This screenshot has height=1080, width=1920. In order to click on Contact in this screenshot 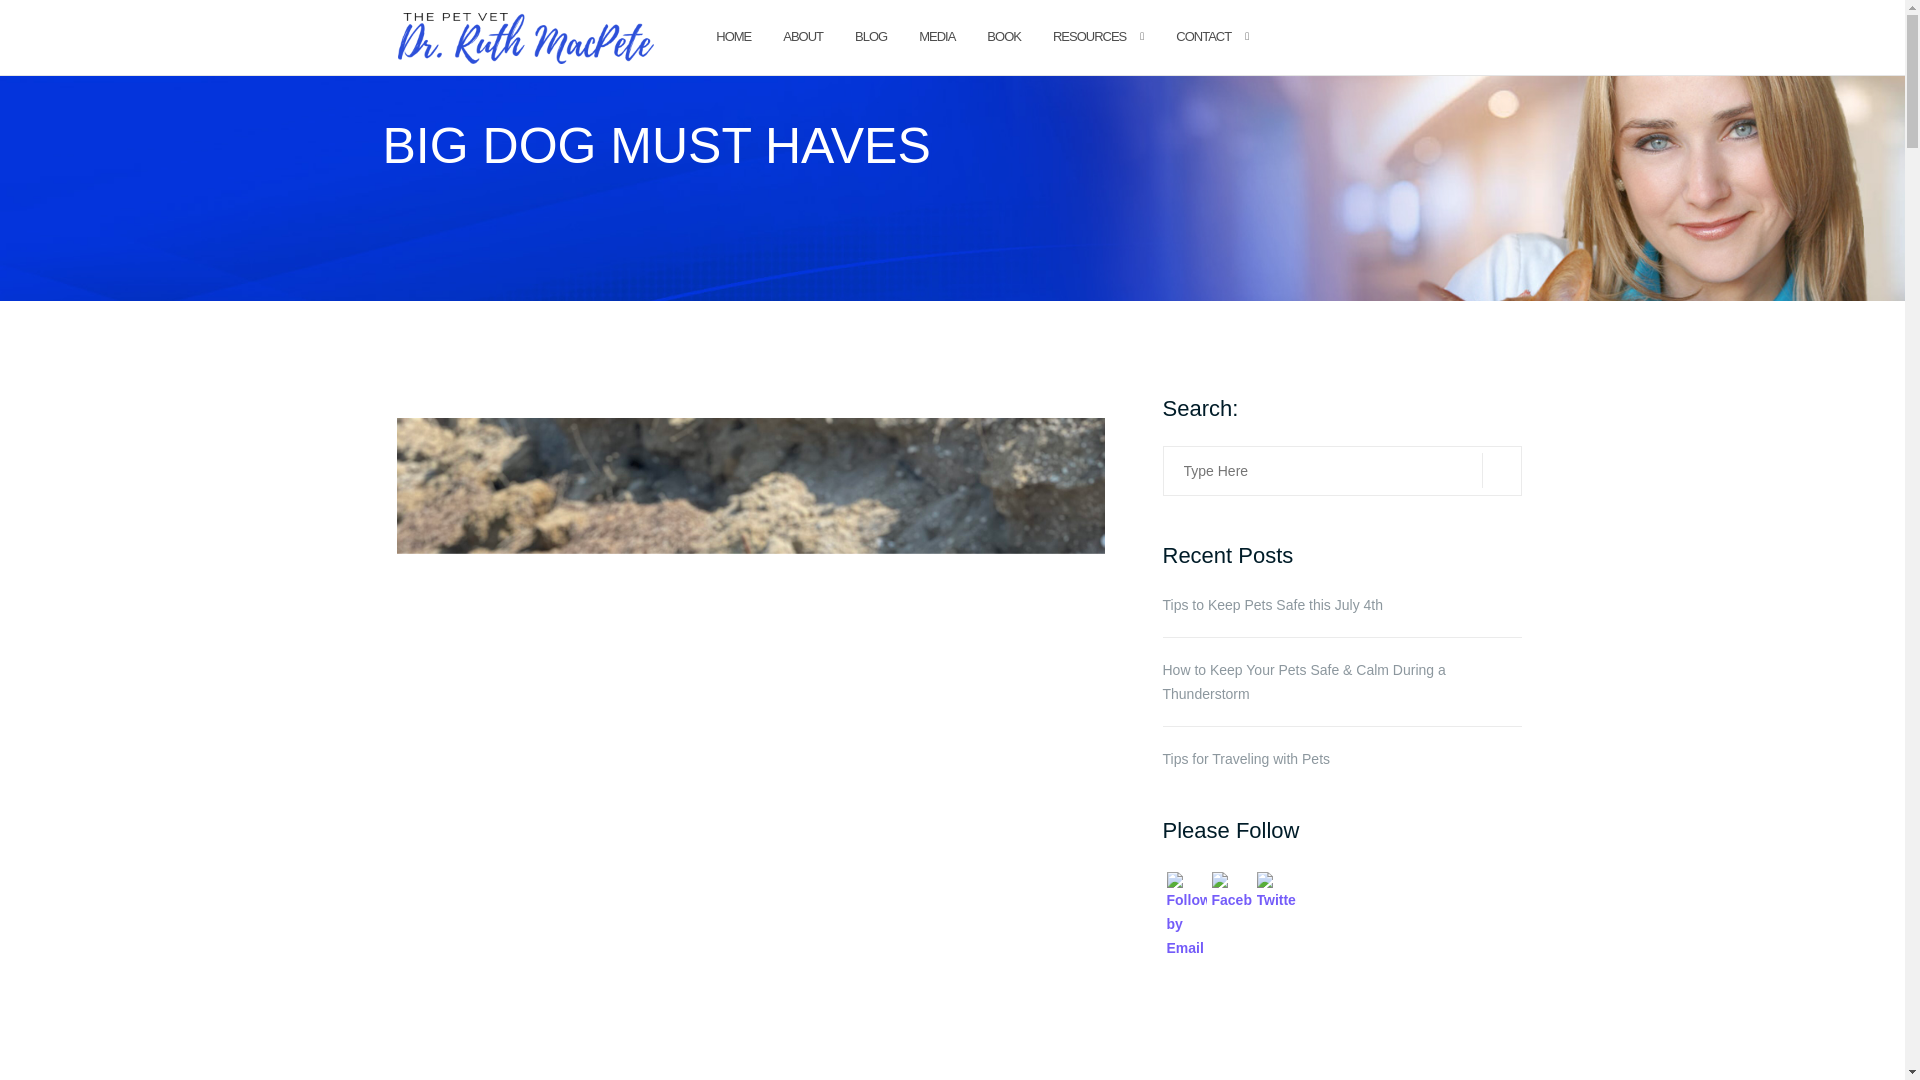, I will do `click(1202, 38)`.